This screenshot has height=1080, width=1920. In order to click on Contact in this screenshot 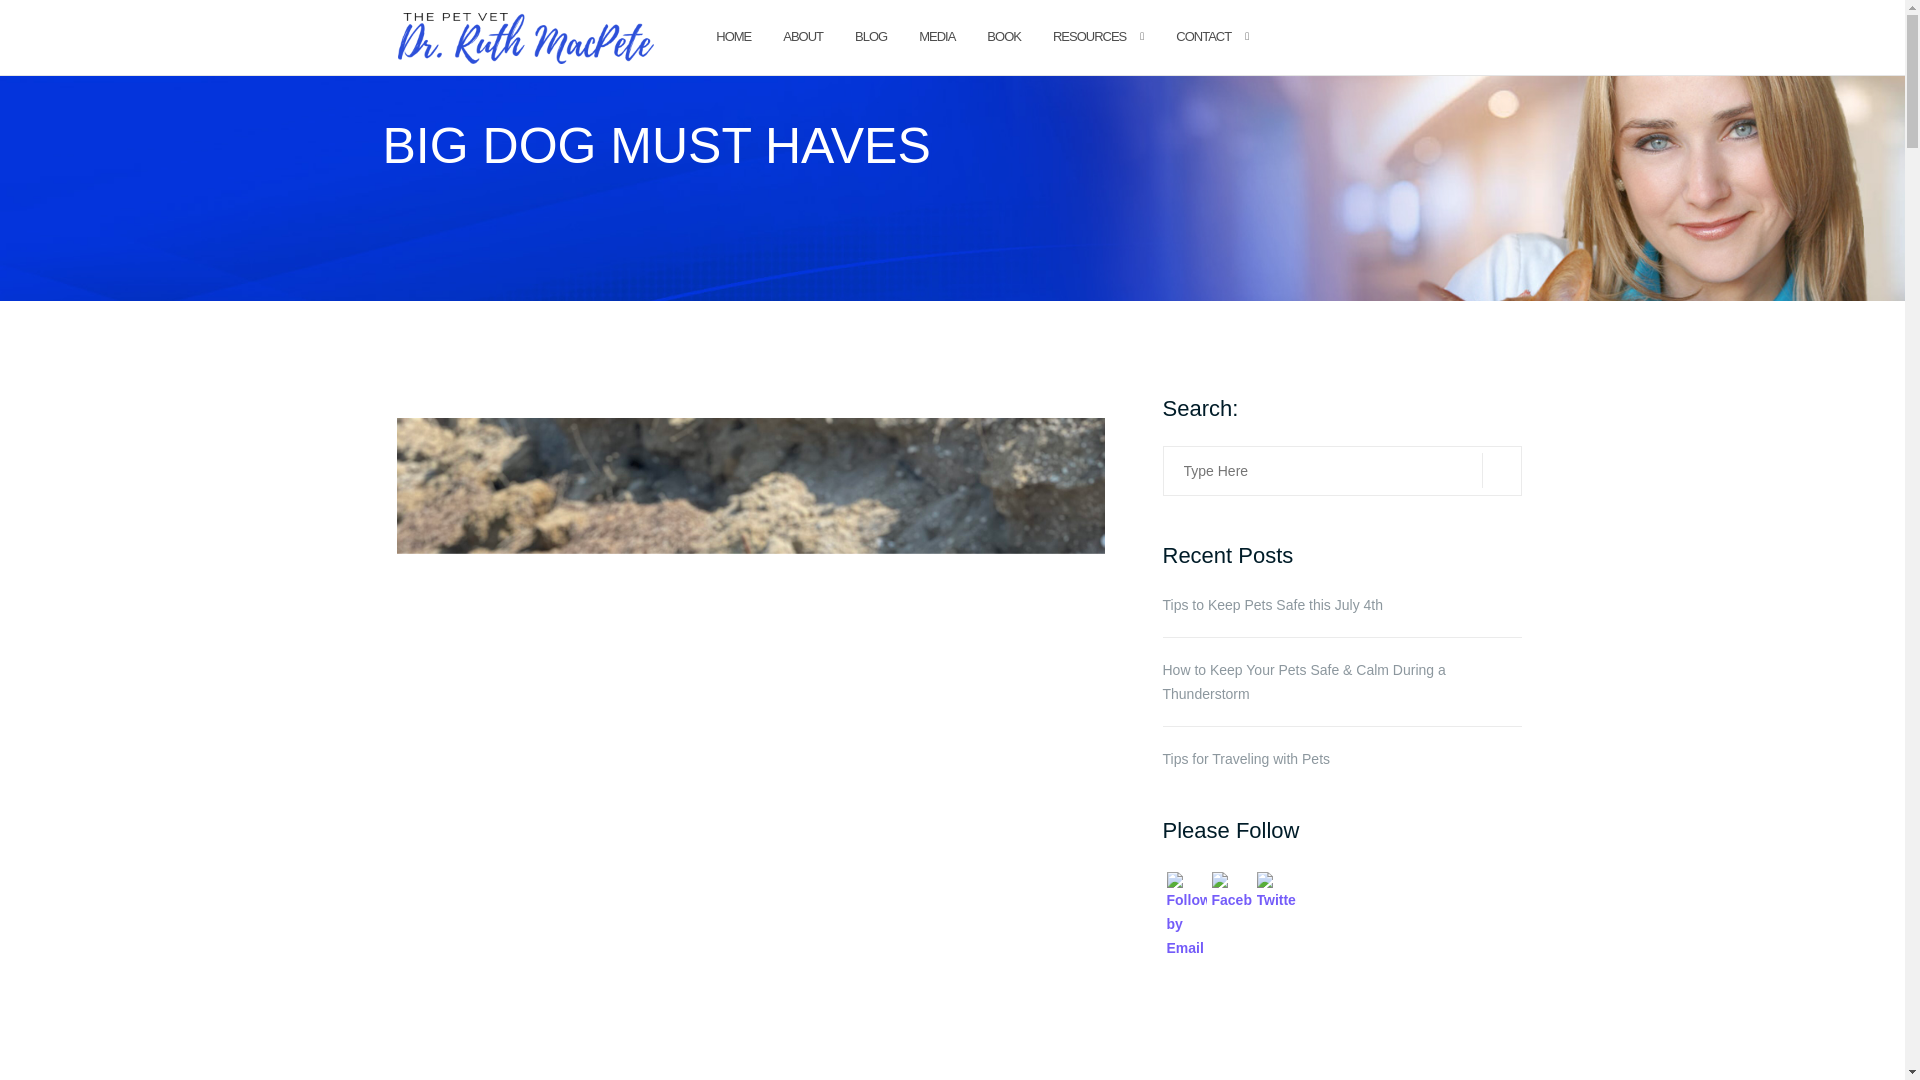, I will do `click(1202, 38)`.